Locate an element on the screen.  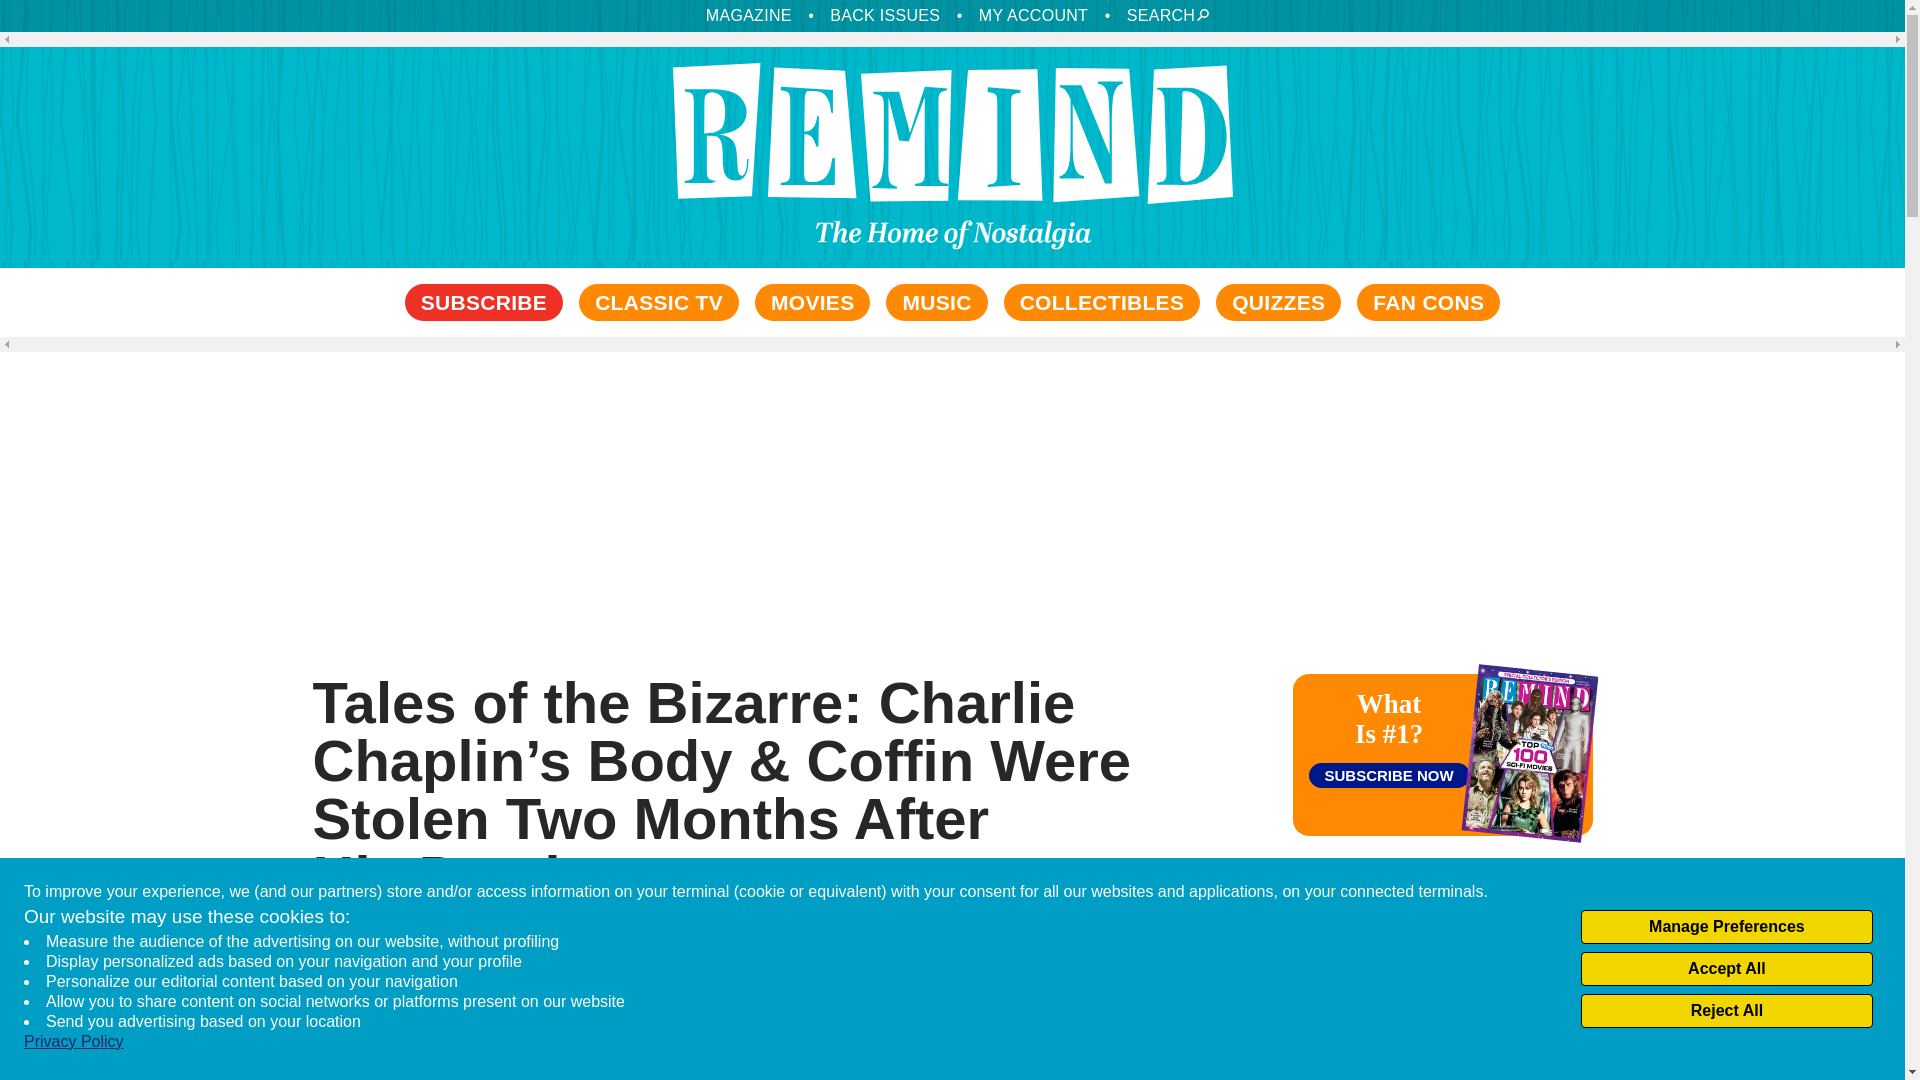
BACK ISSUES is located at coordinates (884, 14).